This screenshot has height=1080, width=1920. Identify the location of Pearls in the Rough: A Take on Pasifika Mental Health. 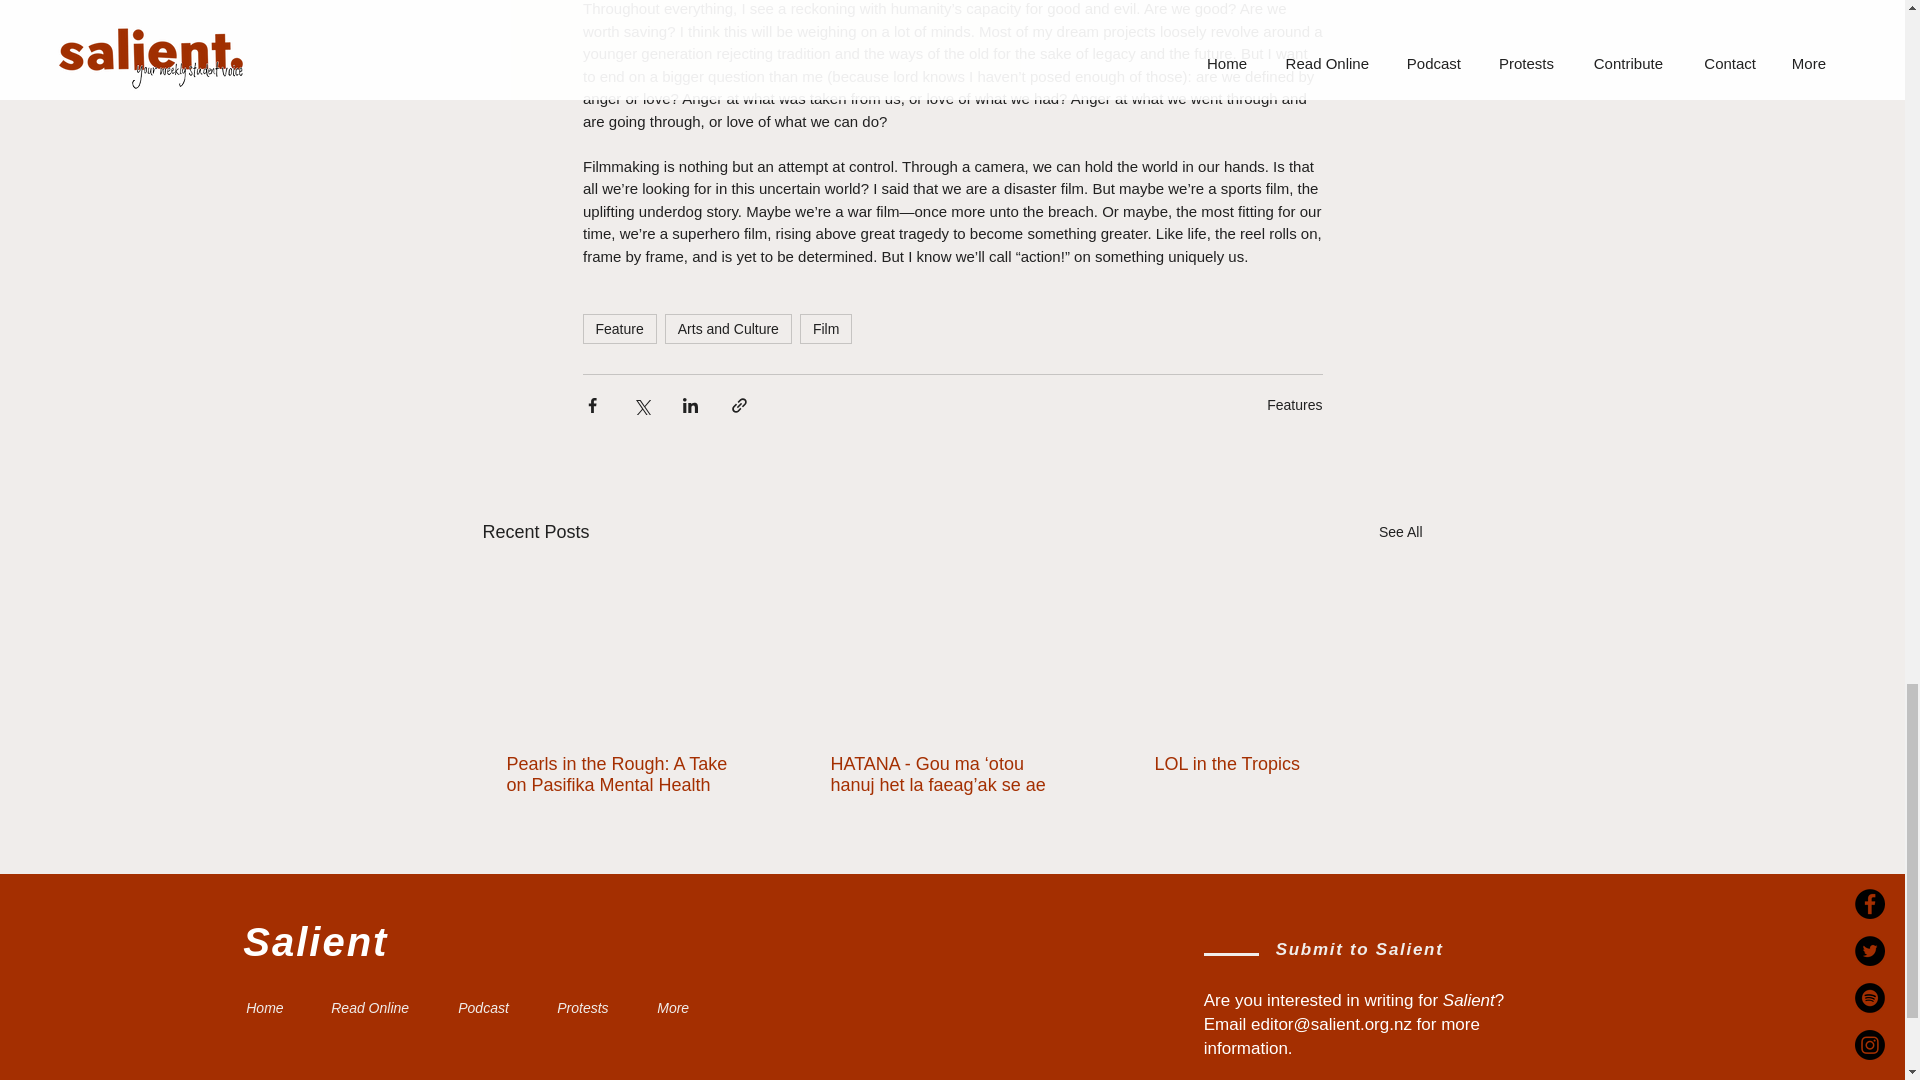
(627, 774).